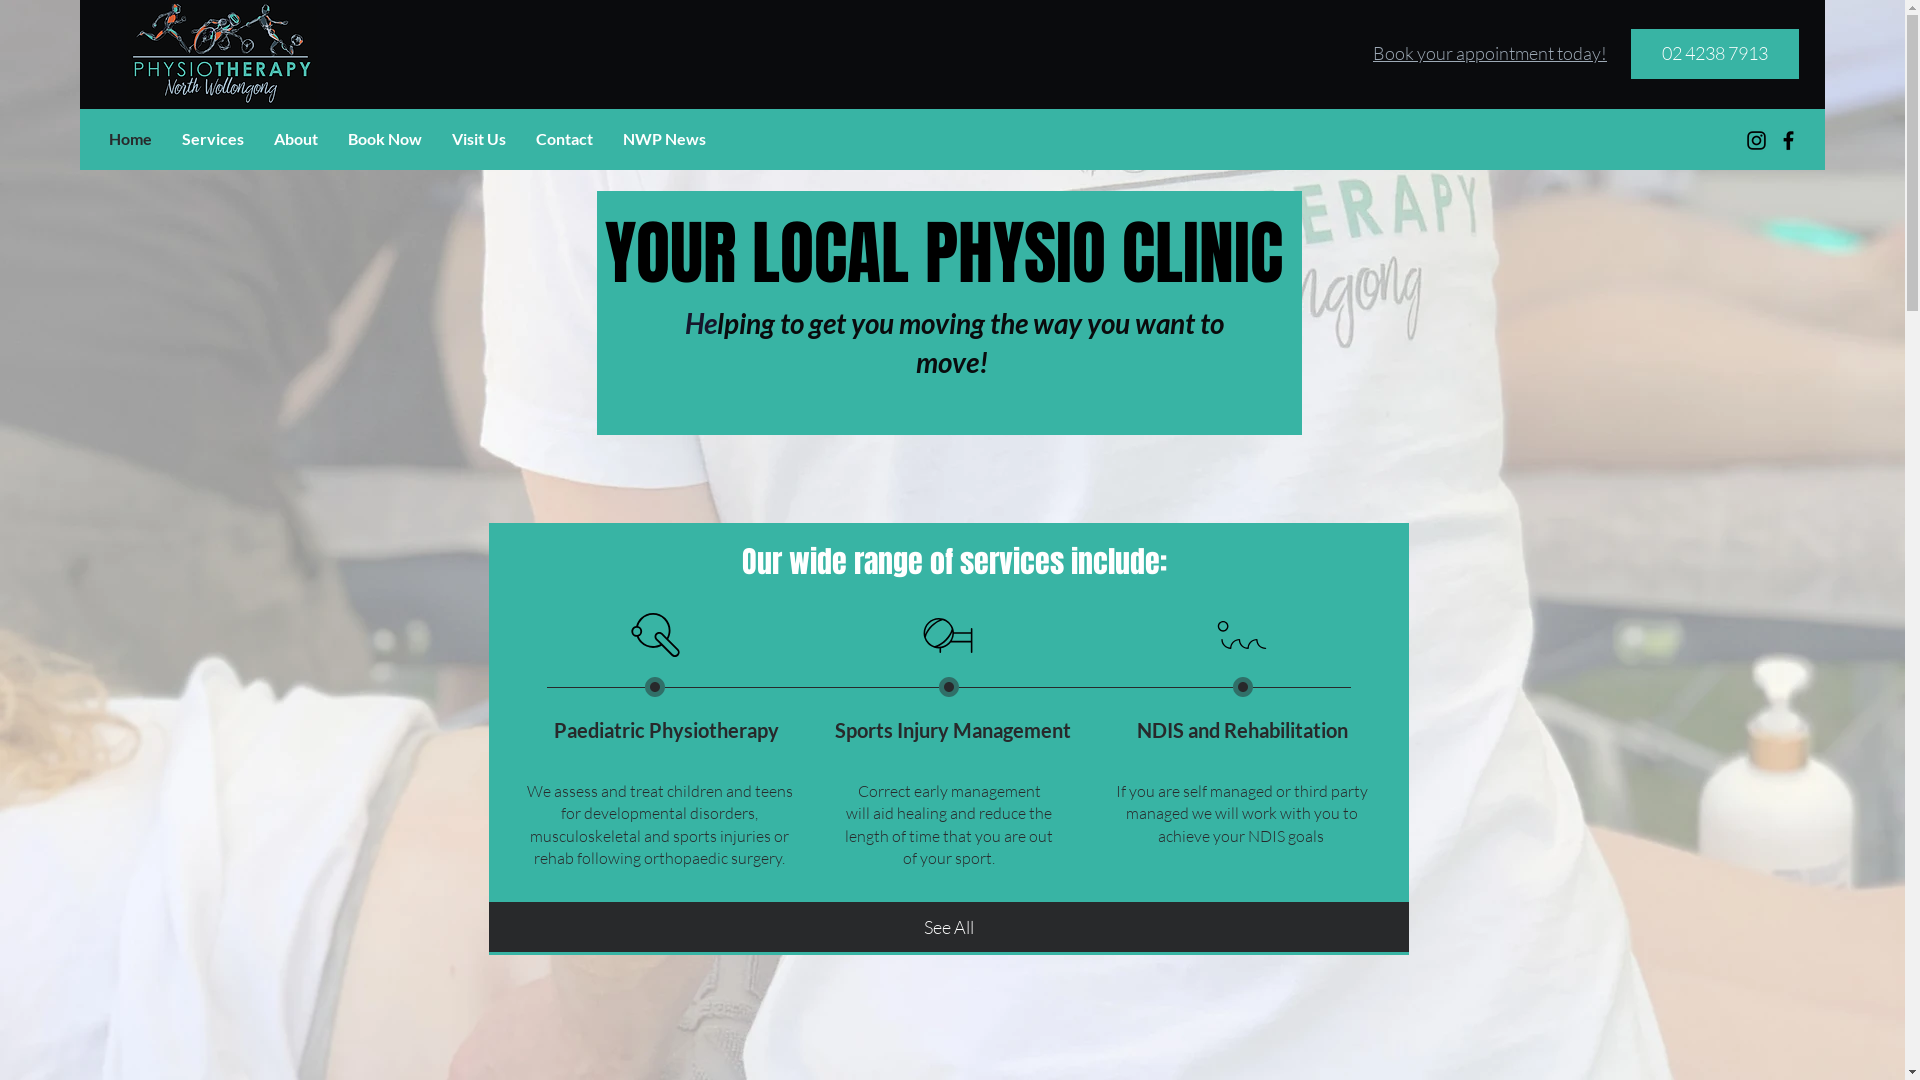  What do you see at coordinates (564, 138) in the screenshot?
I see `Contact` at bounding box center [564, 138].